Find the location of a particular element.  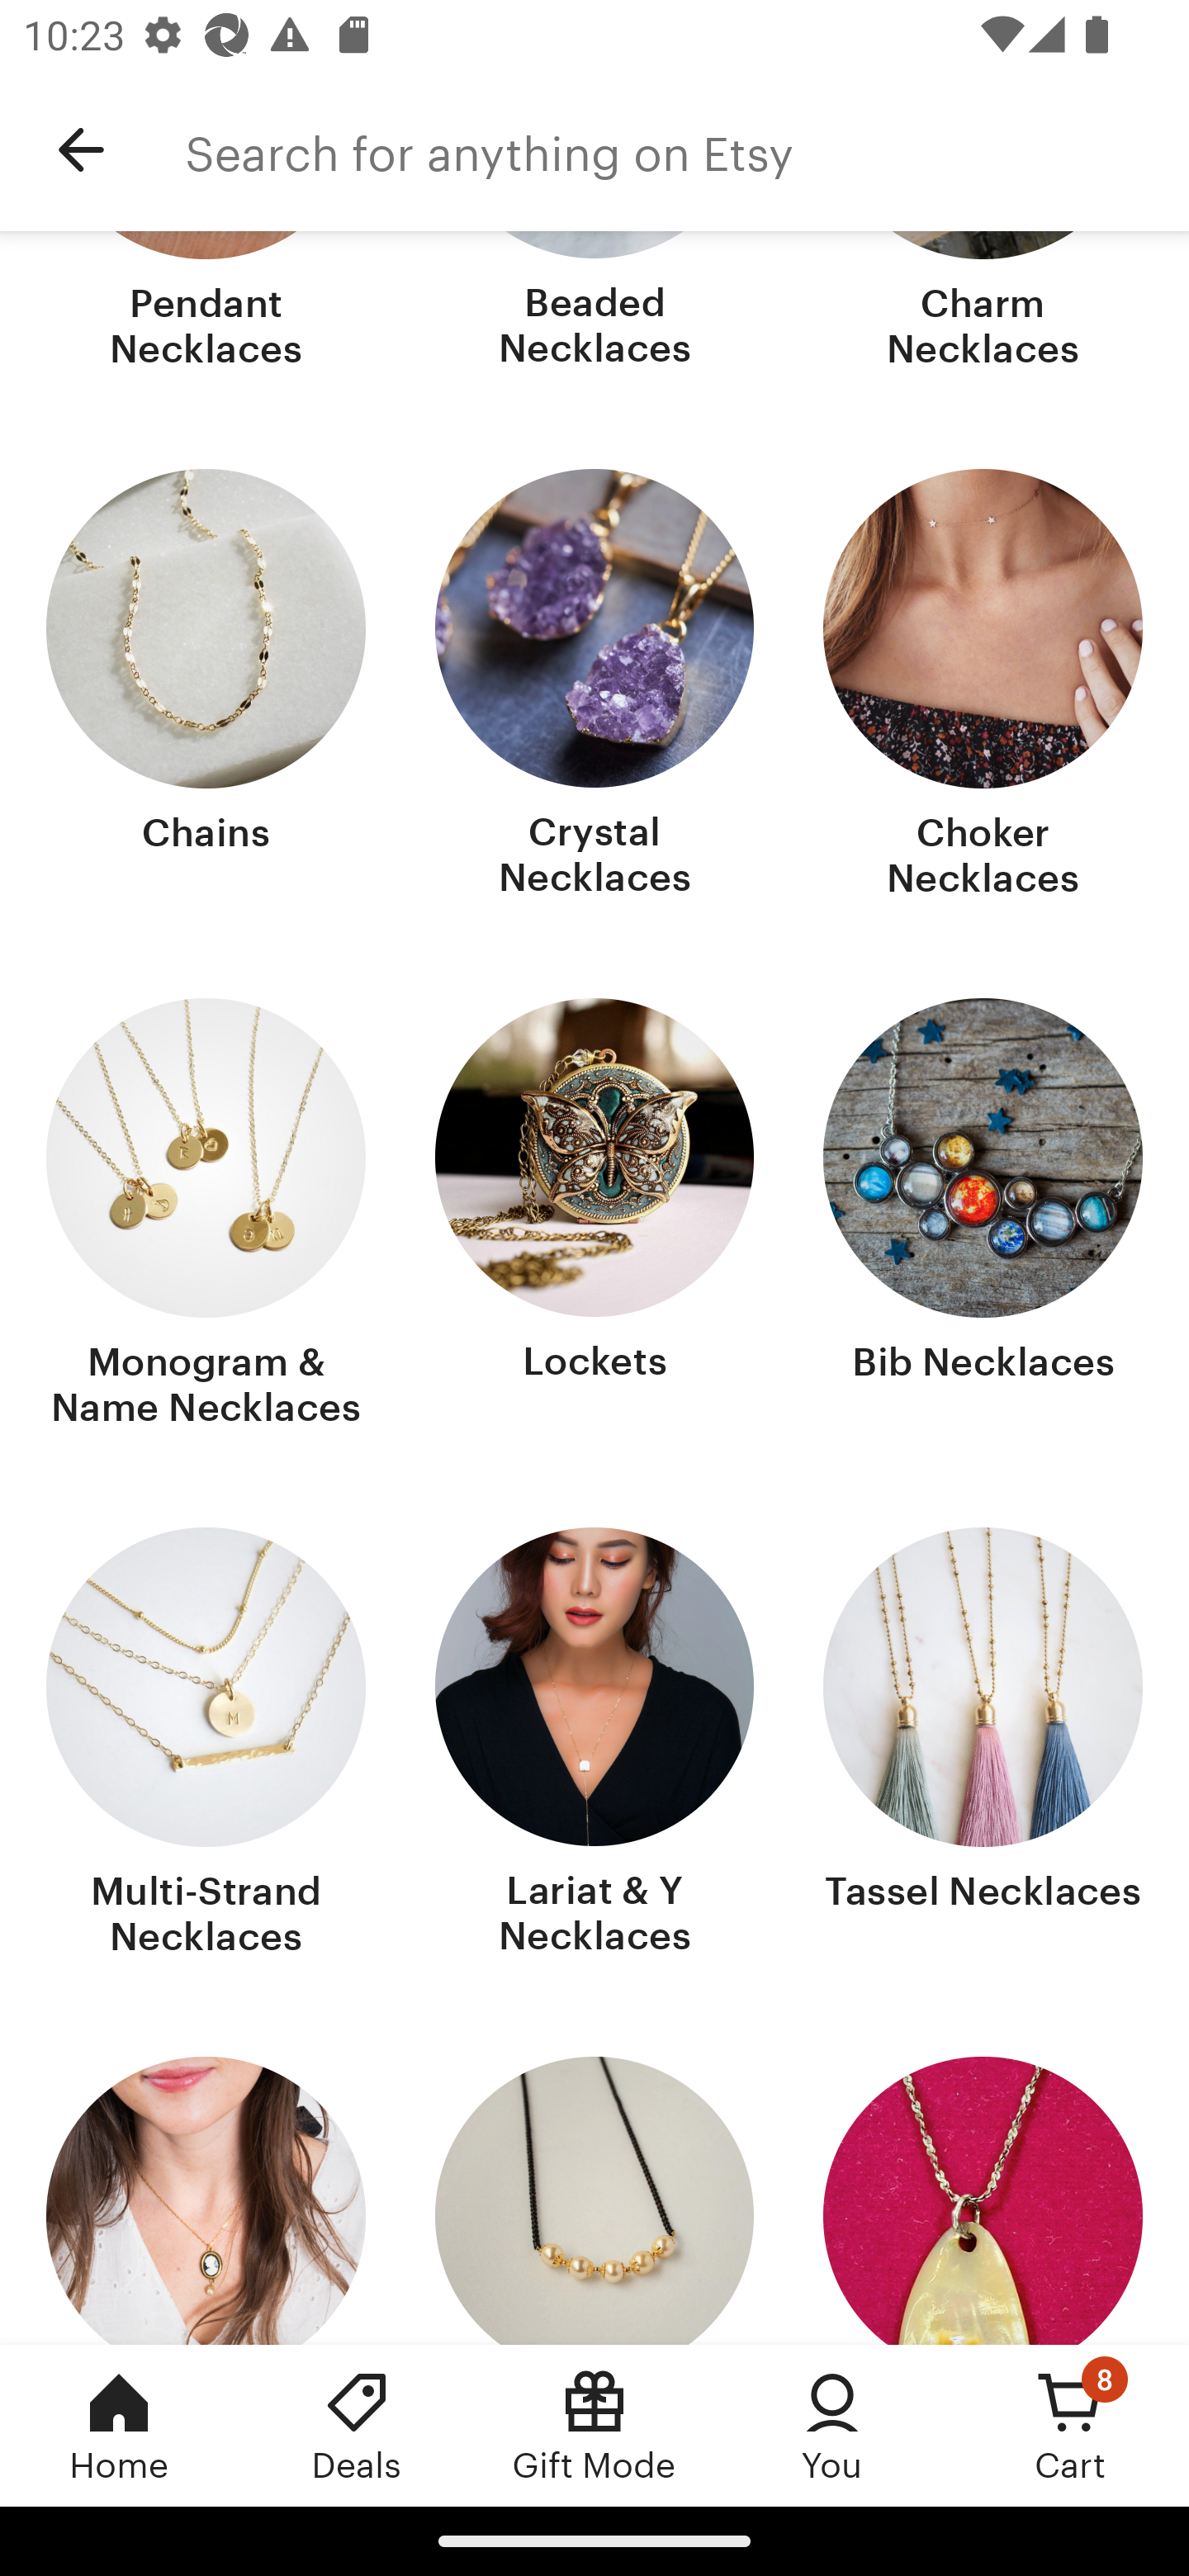

Bib Necklaces is located at coordinates (983, 1217).